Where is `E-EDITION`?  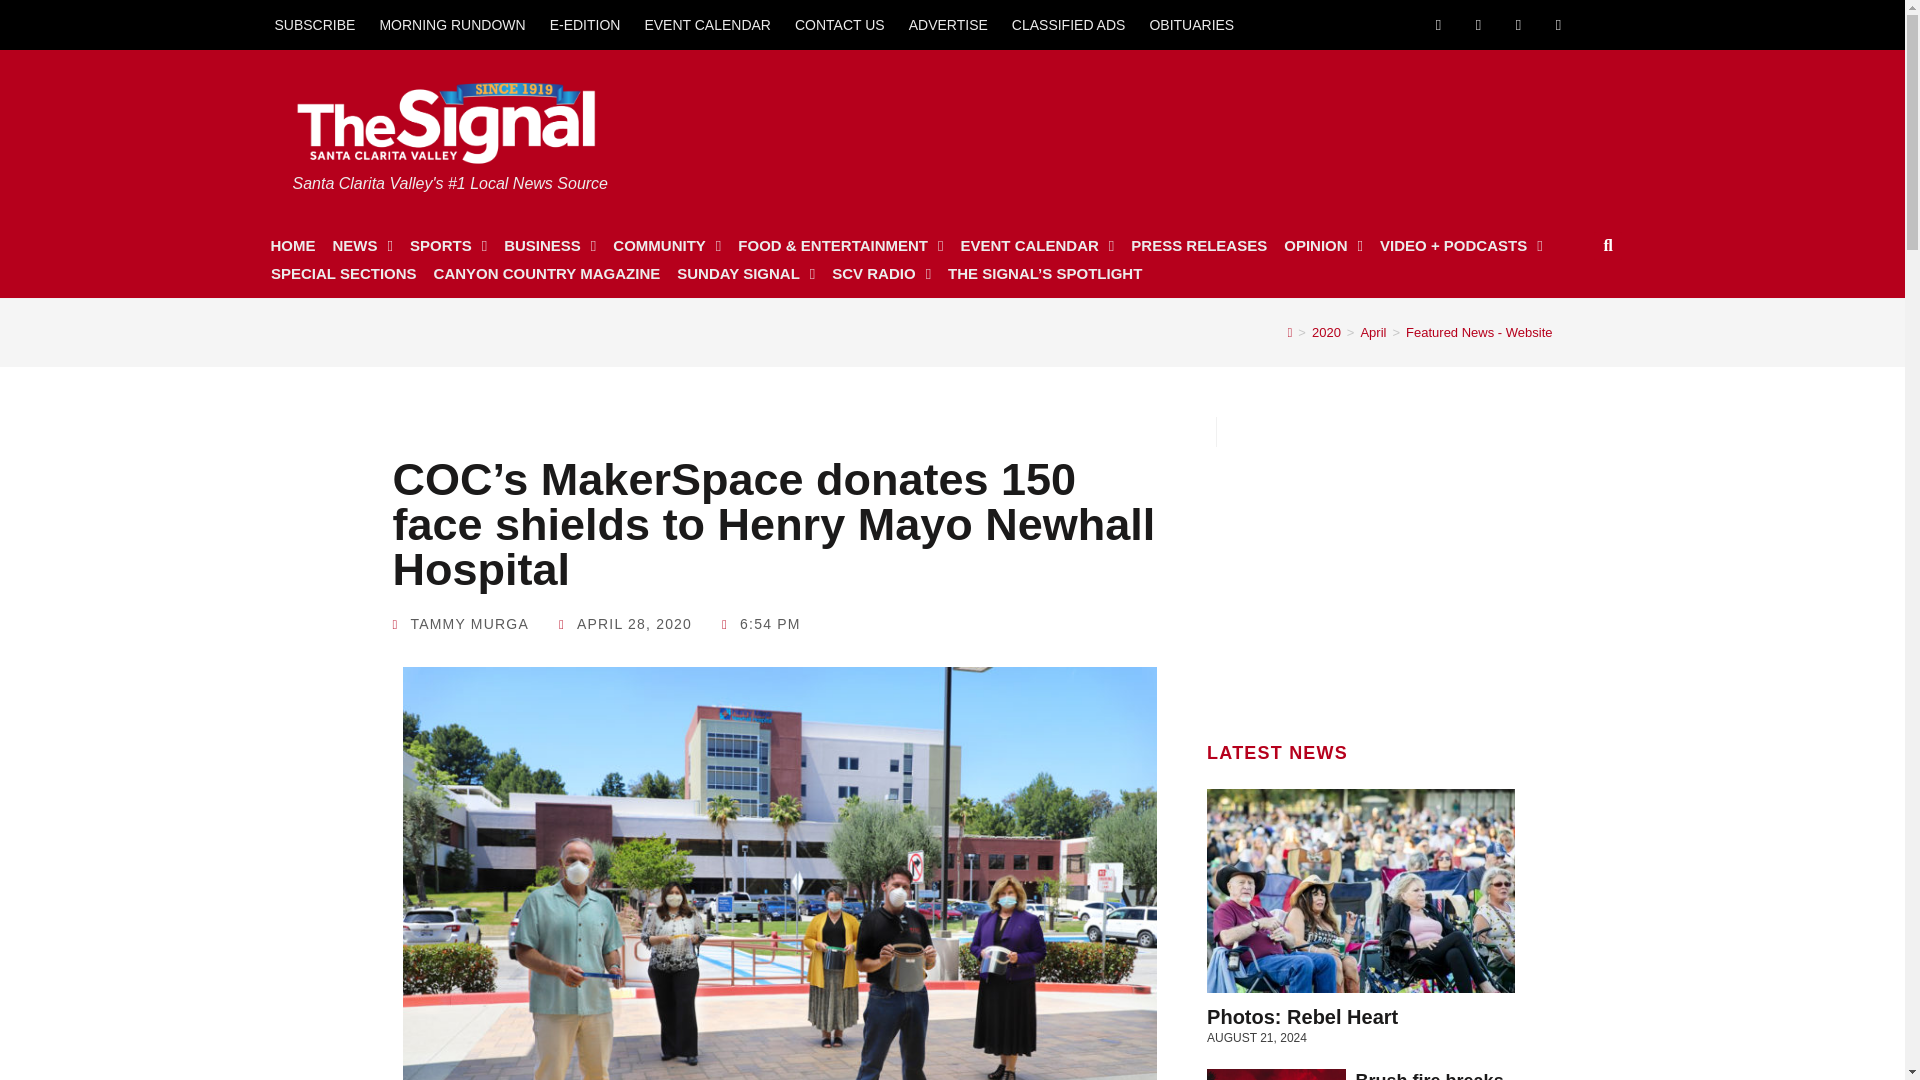 E-EDITION is located at coordinates (585, 24).